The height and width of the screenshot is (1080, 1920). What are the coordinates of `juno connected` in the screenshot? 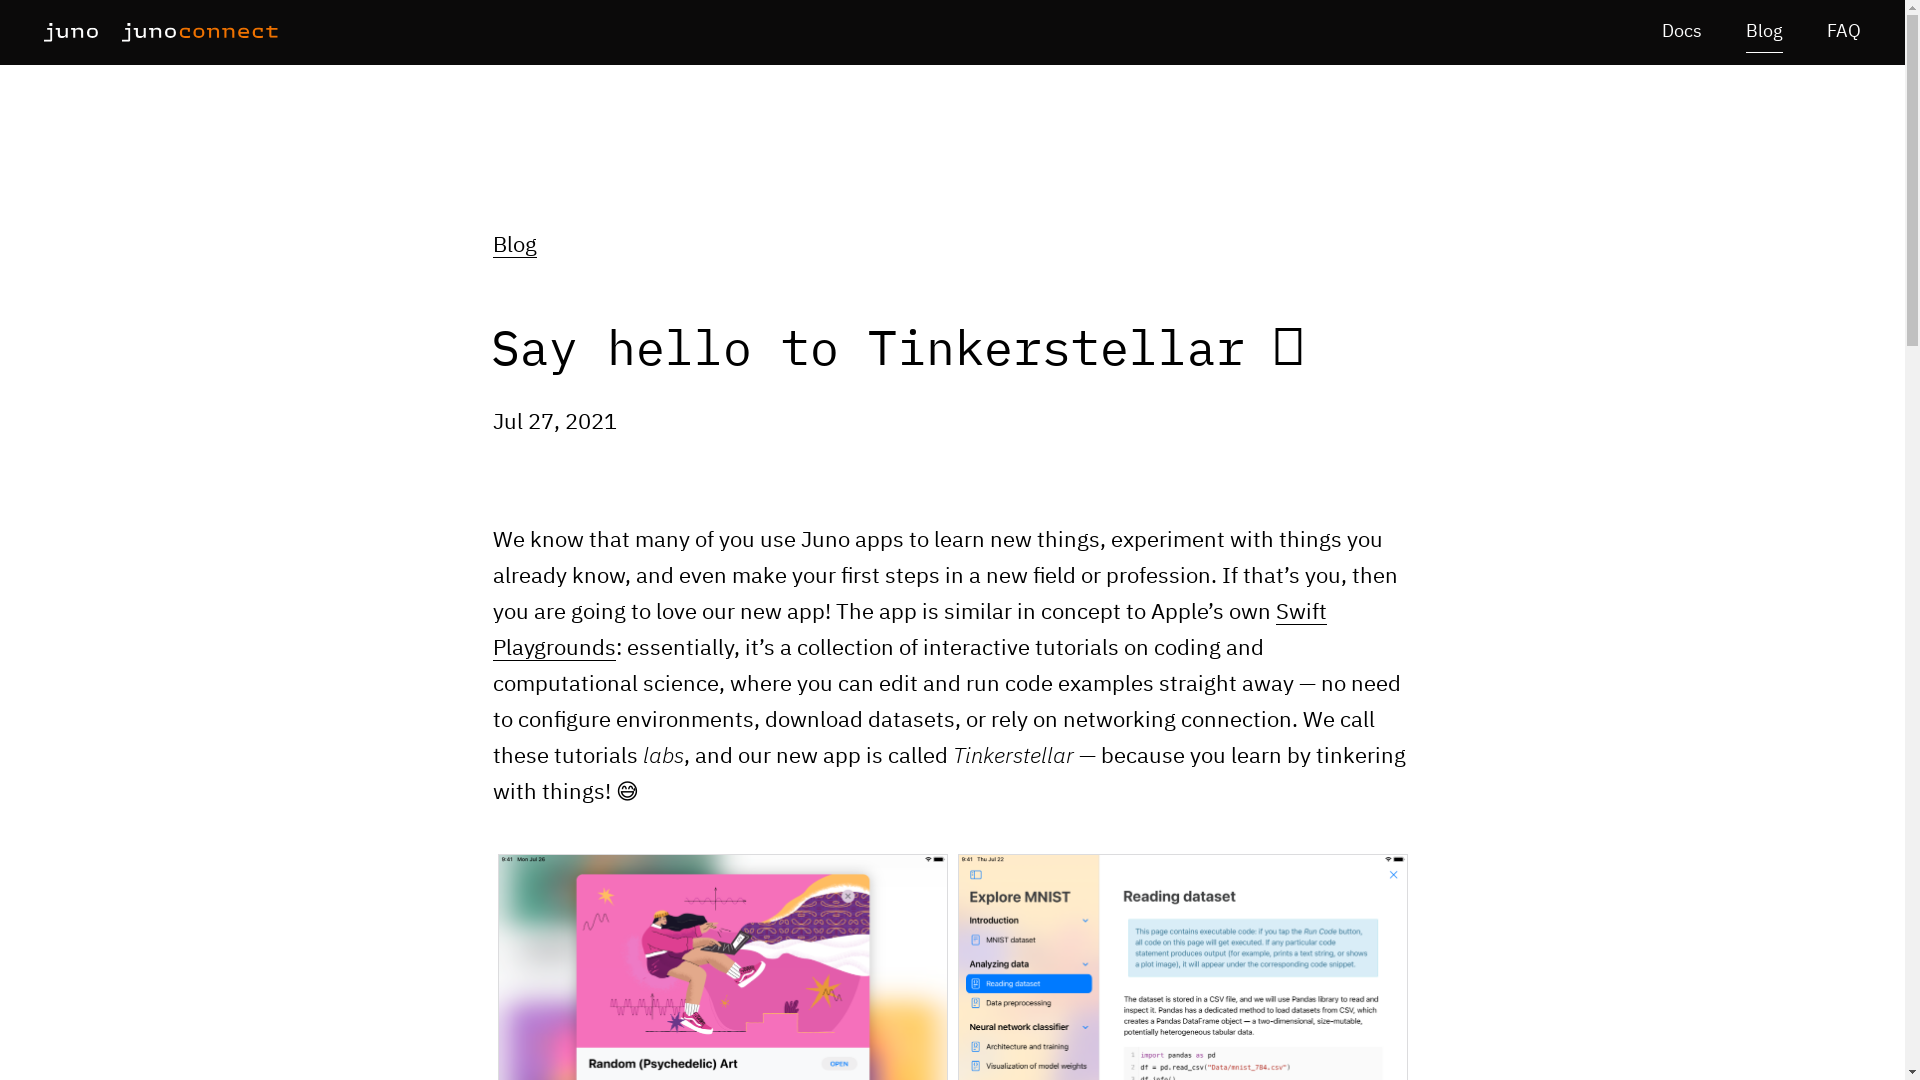 It's located at (200, 31).